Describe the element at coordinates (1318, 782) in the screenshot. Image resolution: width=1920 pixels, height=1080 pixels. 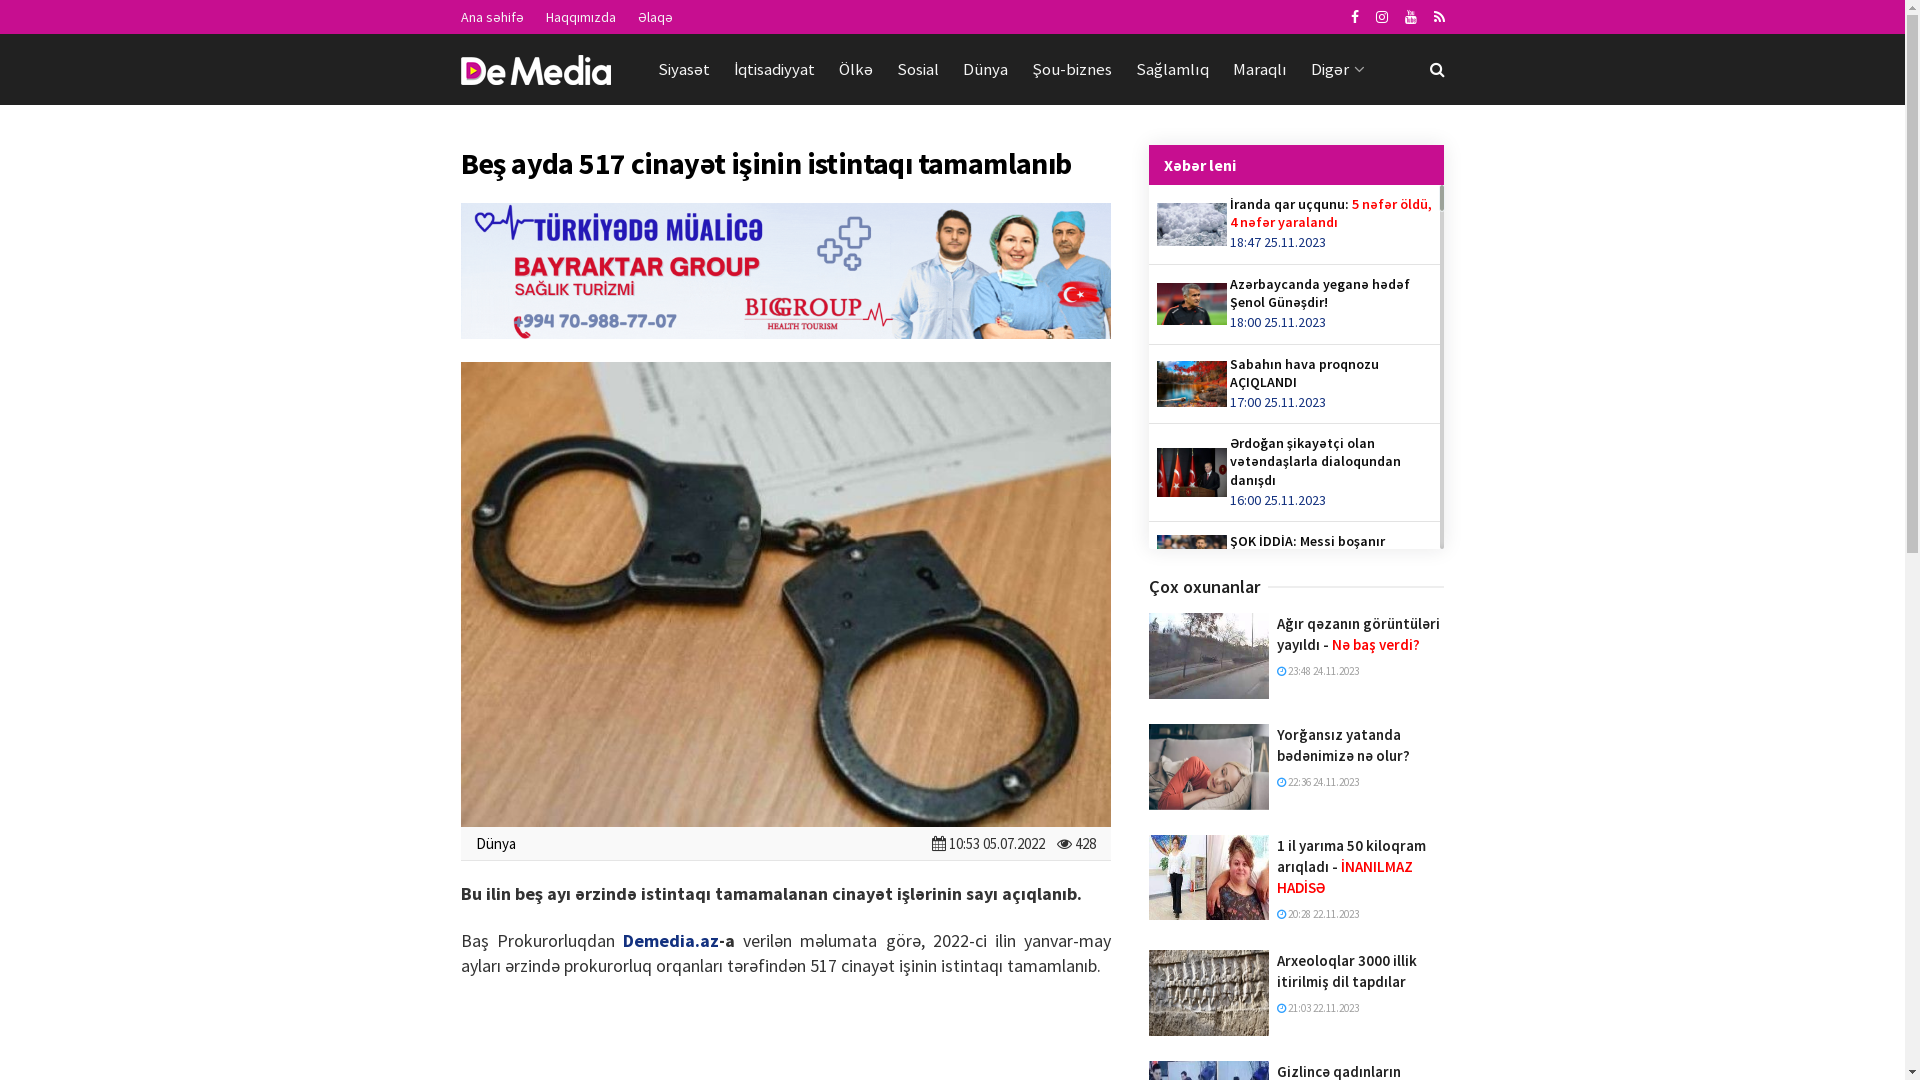
I see `22:36 24.11.2023` at that location.